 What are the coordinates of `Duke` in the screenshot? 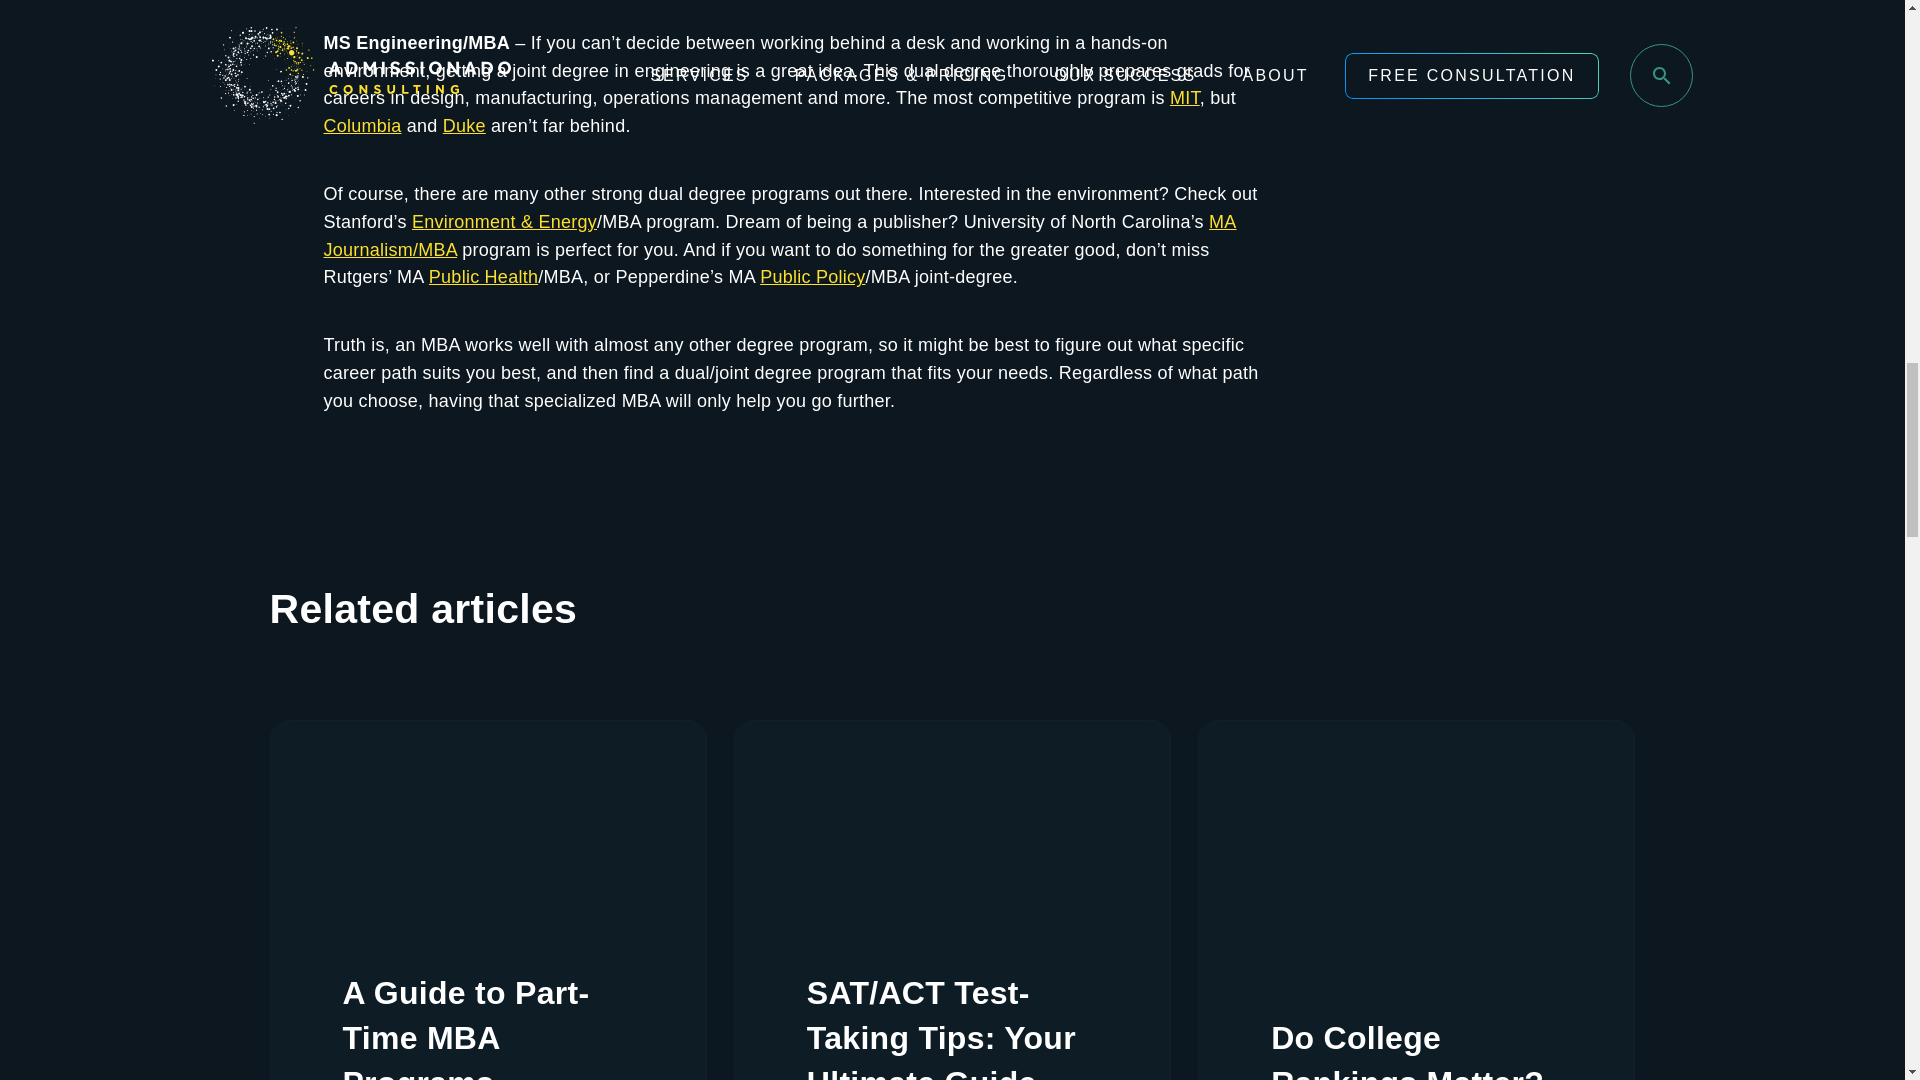 It's located at (464, 126).